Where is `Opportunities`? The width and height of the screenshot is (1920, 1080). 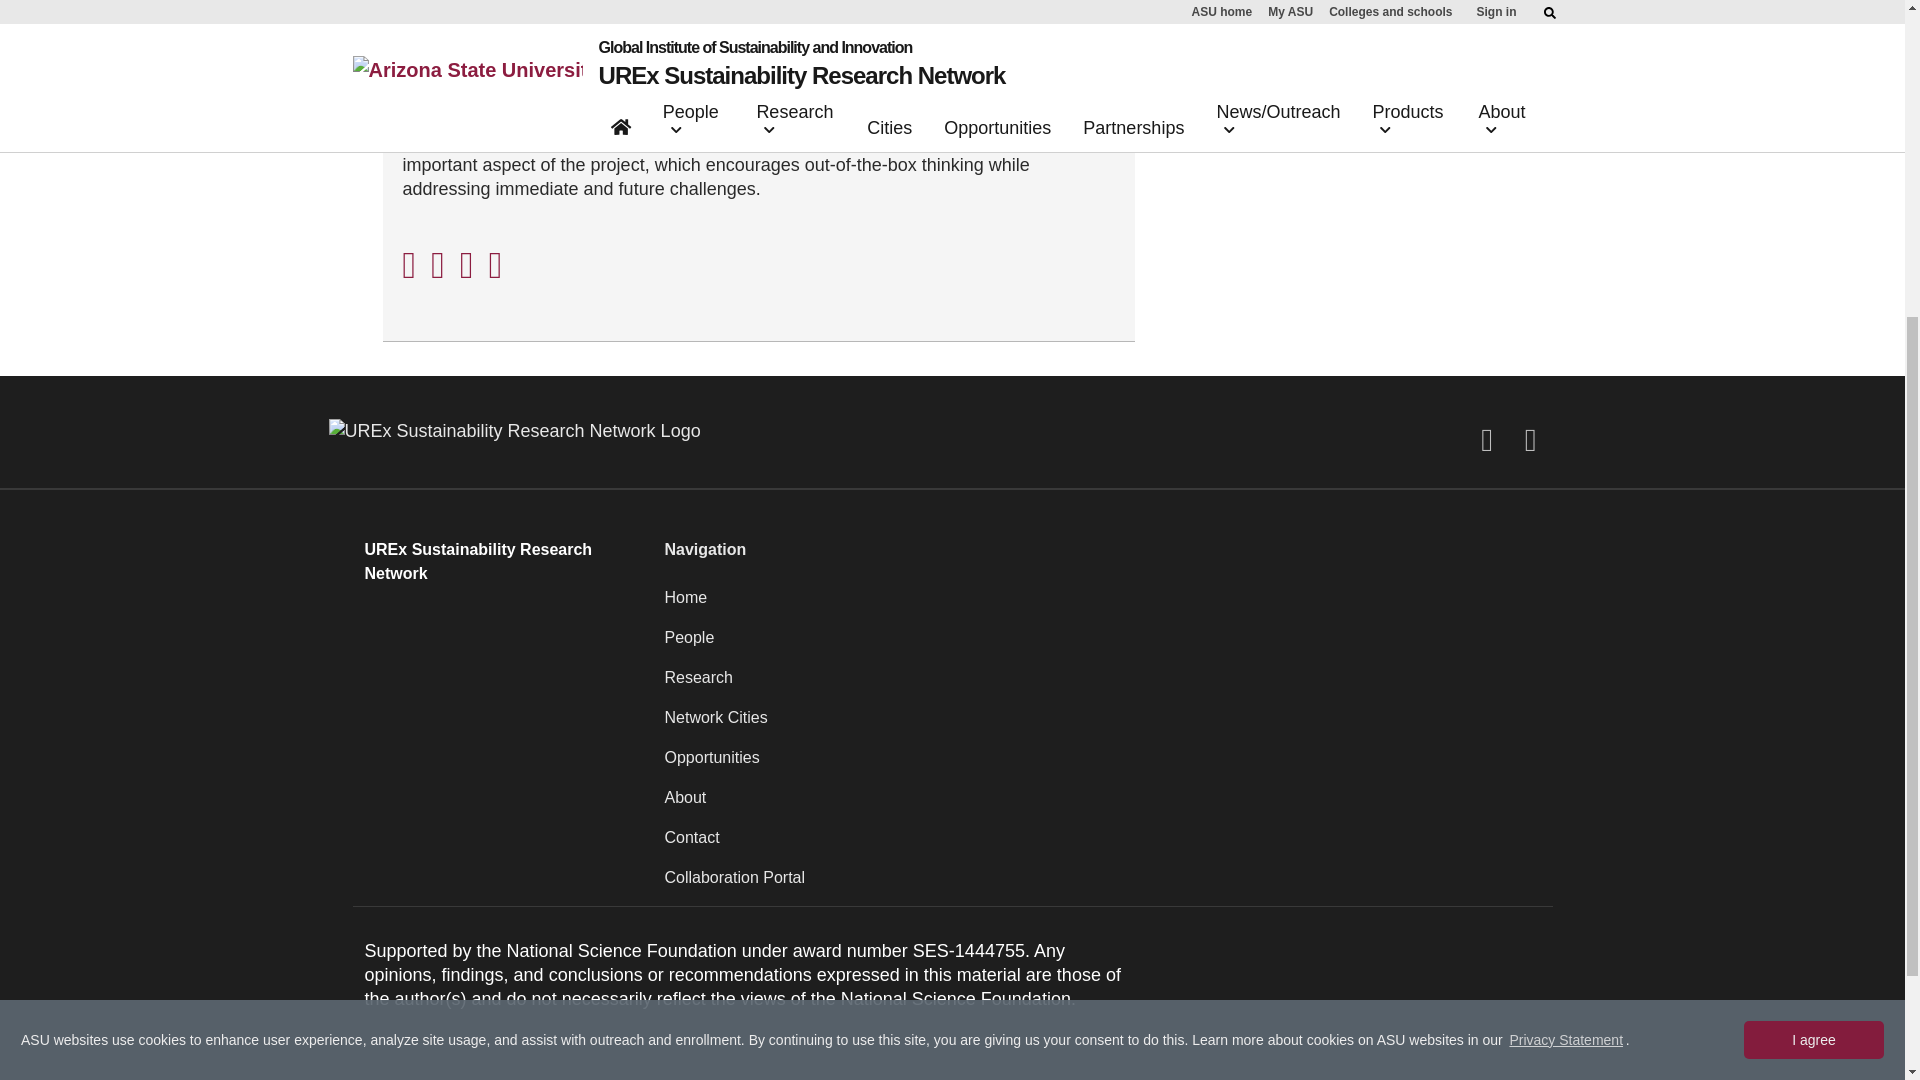 Opportunities is located at coordinates (1102, 766).